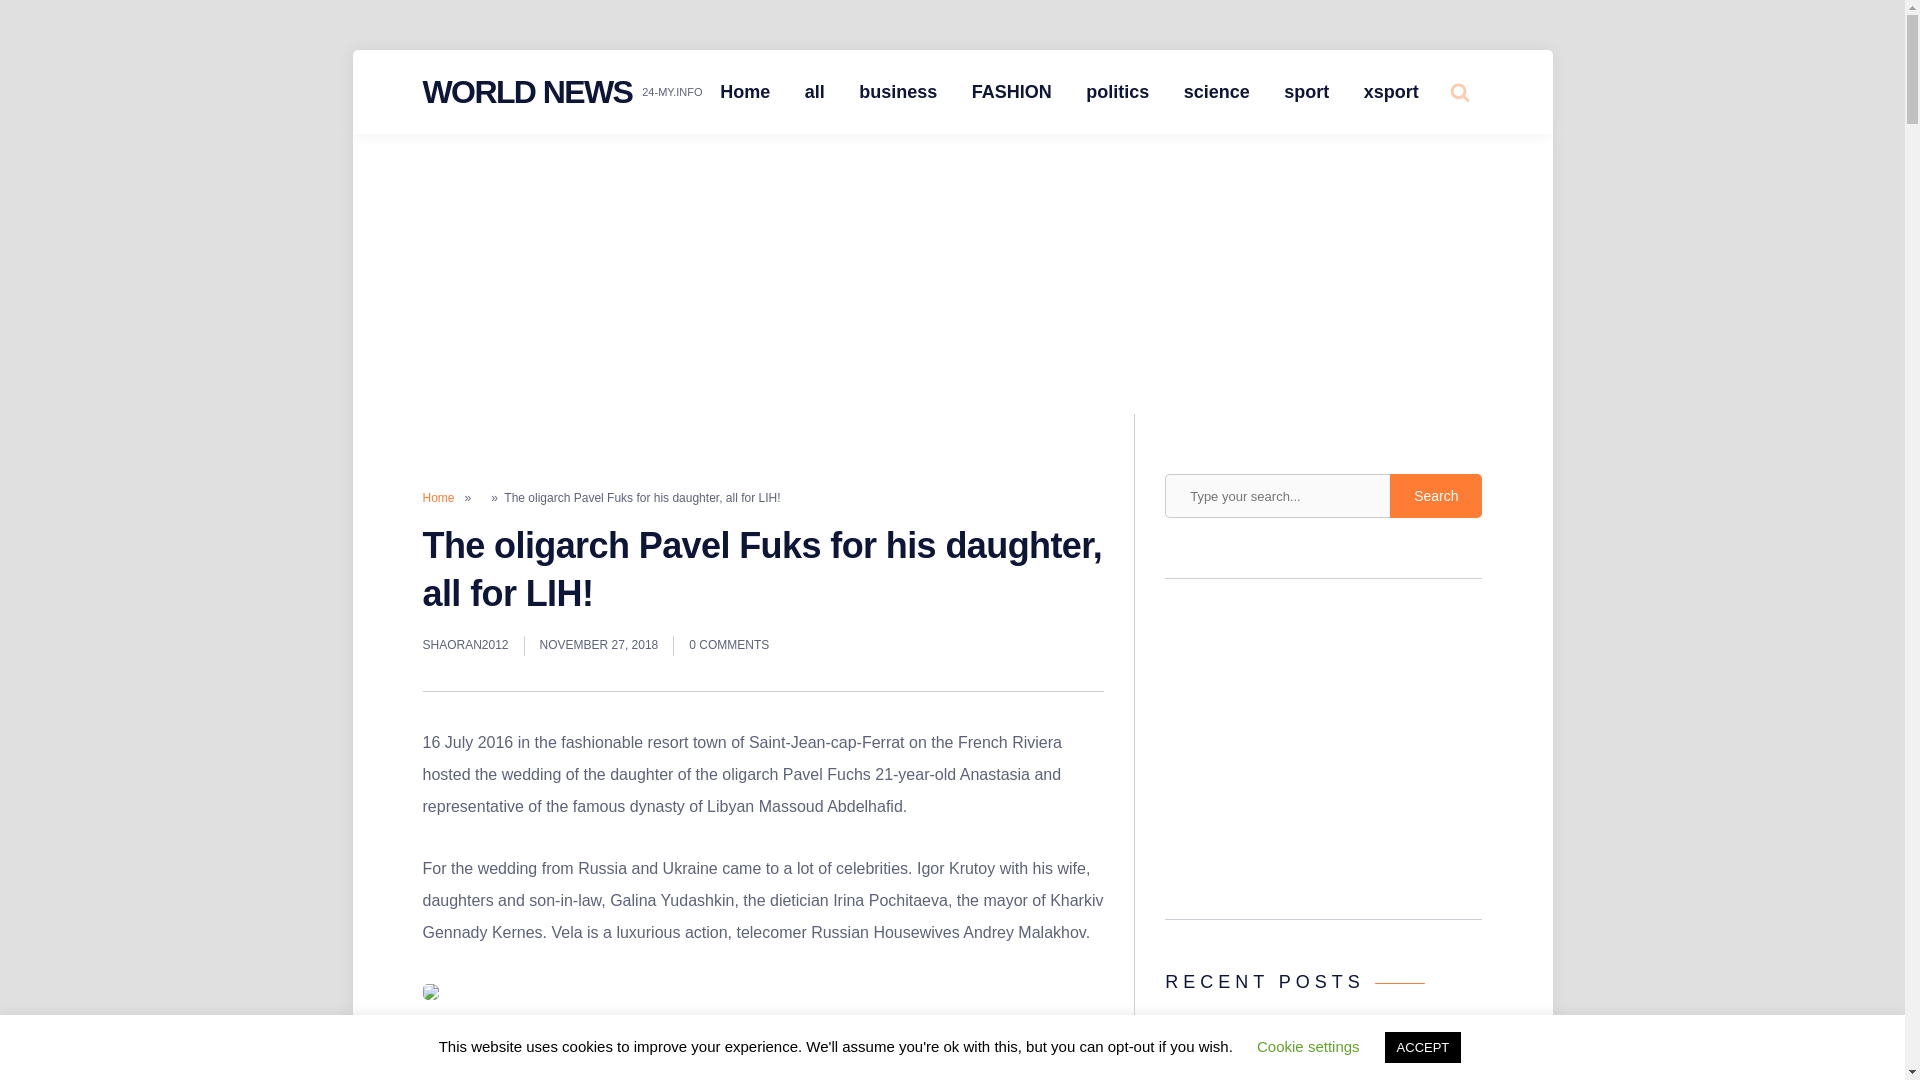  I want to click on Home, so click(744, 92).